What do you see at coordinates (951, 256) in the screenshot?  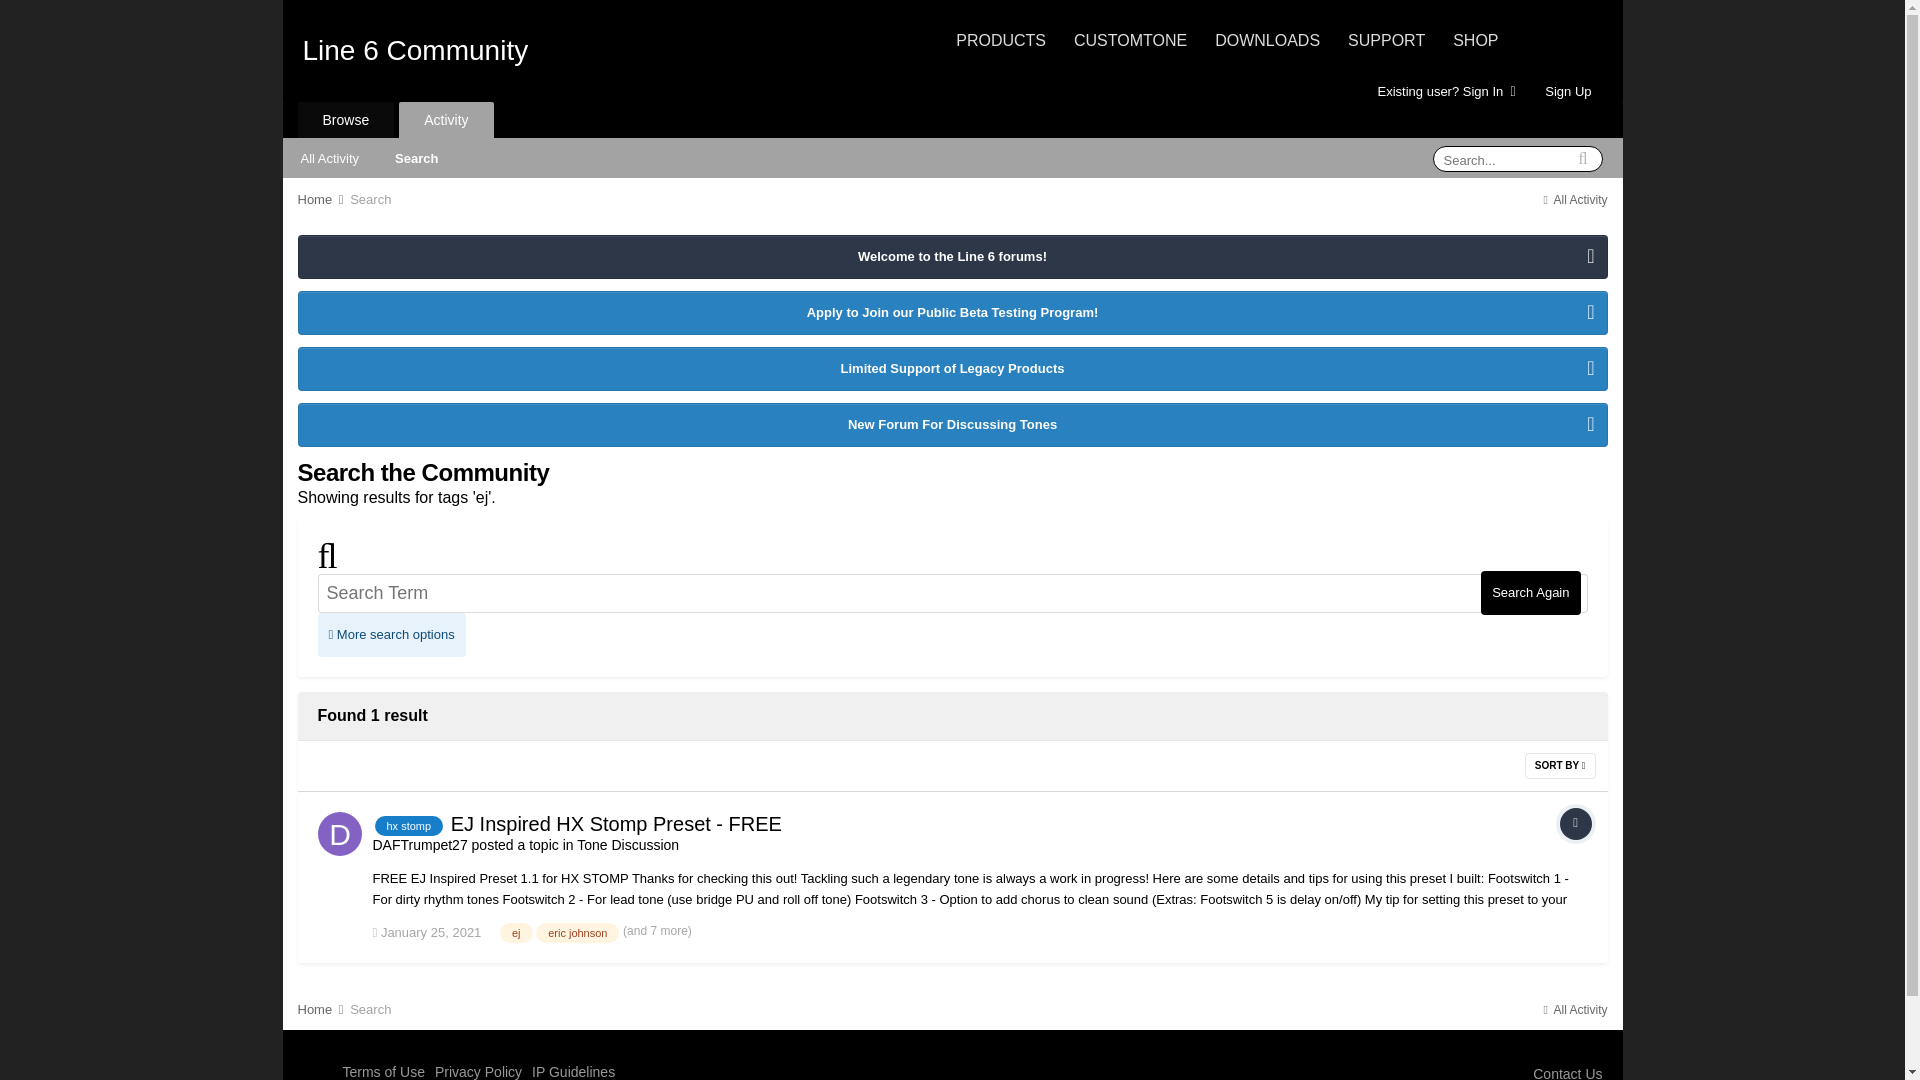 I see `Welcome to the Line 6 forums!` at bounding box center [951, 256].